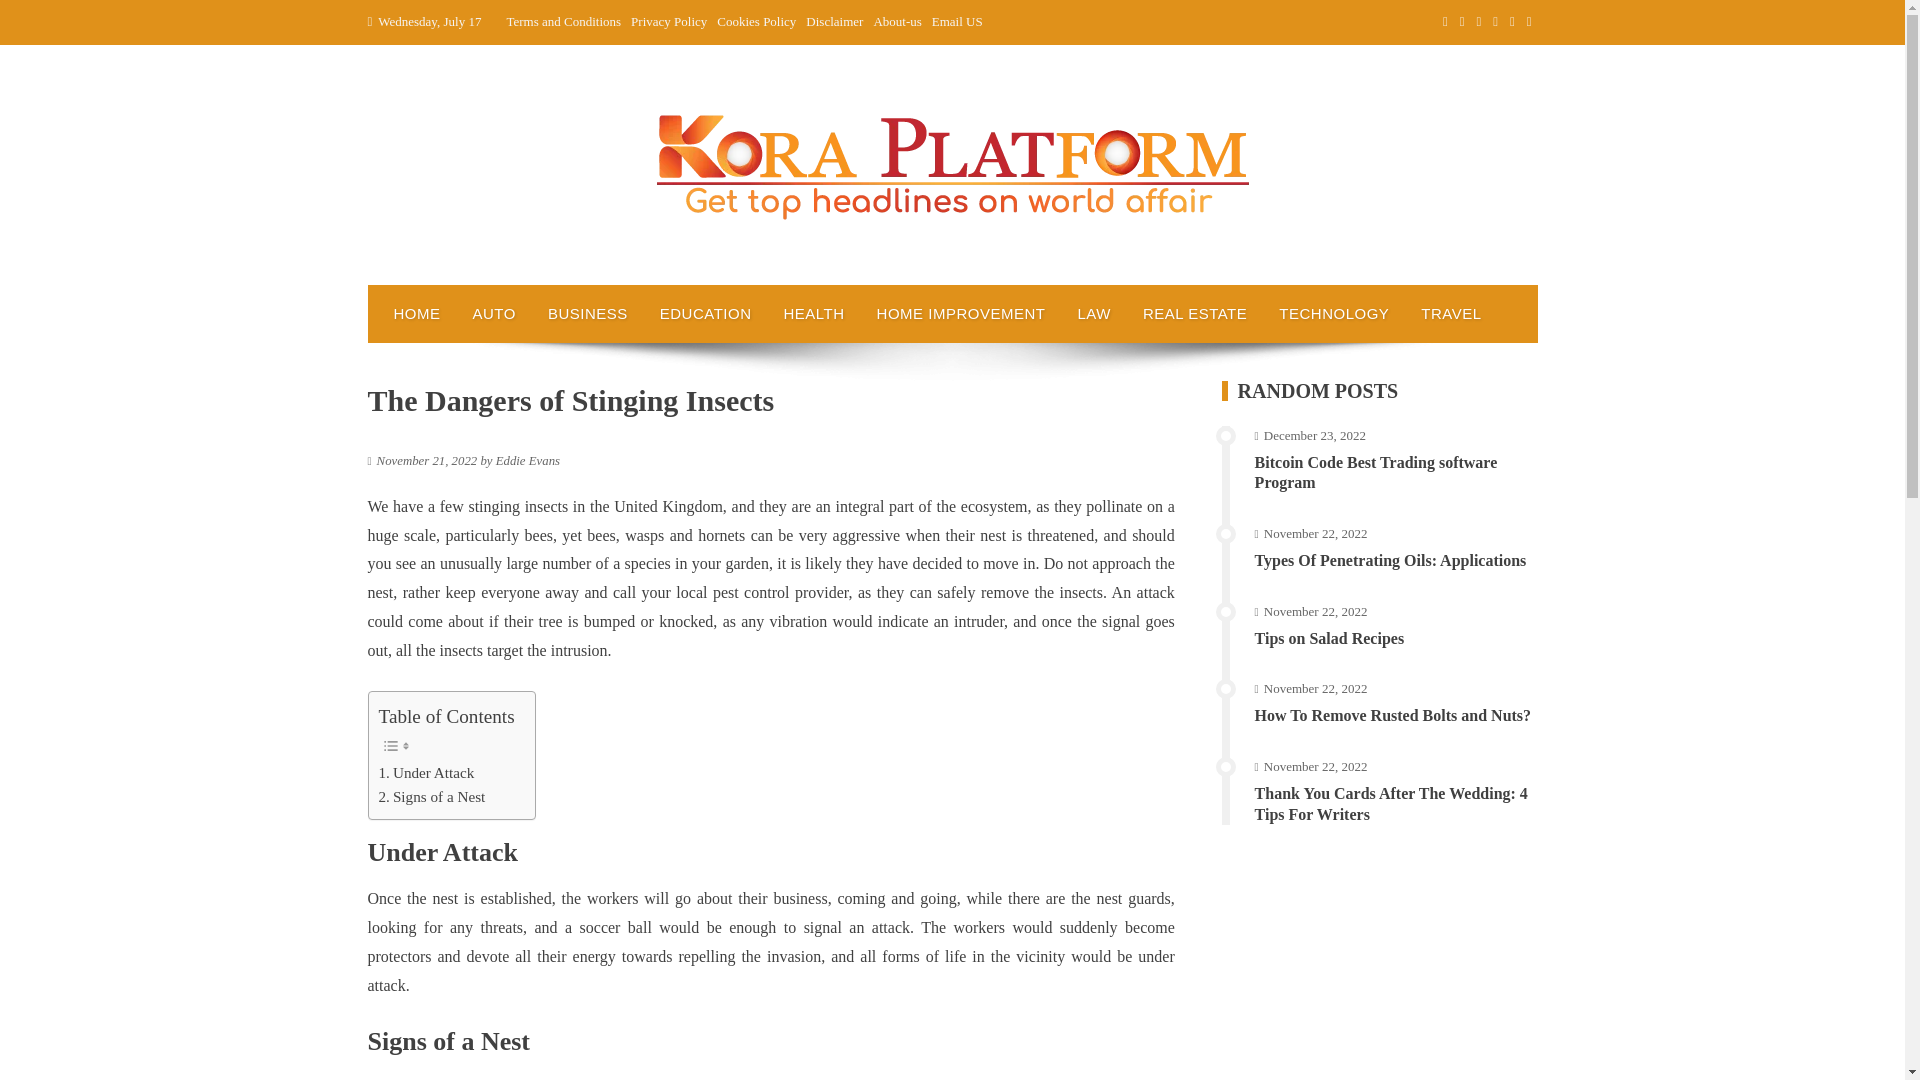 The height and width of the screenshot is (1080, 1920). What do you see at coordinates (1334, 314) in the screenshot?
I see `TECHNOLOGY` at bounding box center [1334, 314].